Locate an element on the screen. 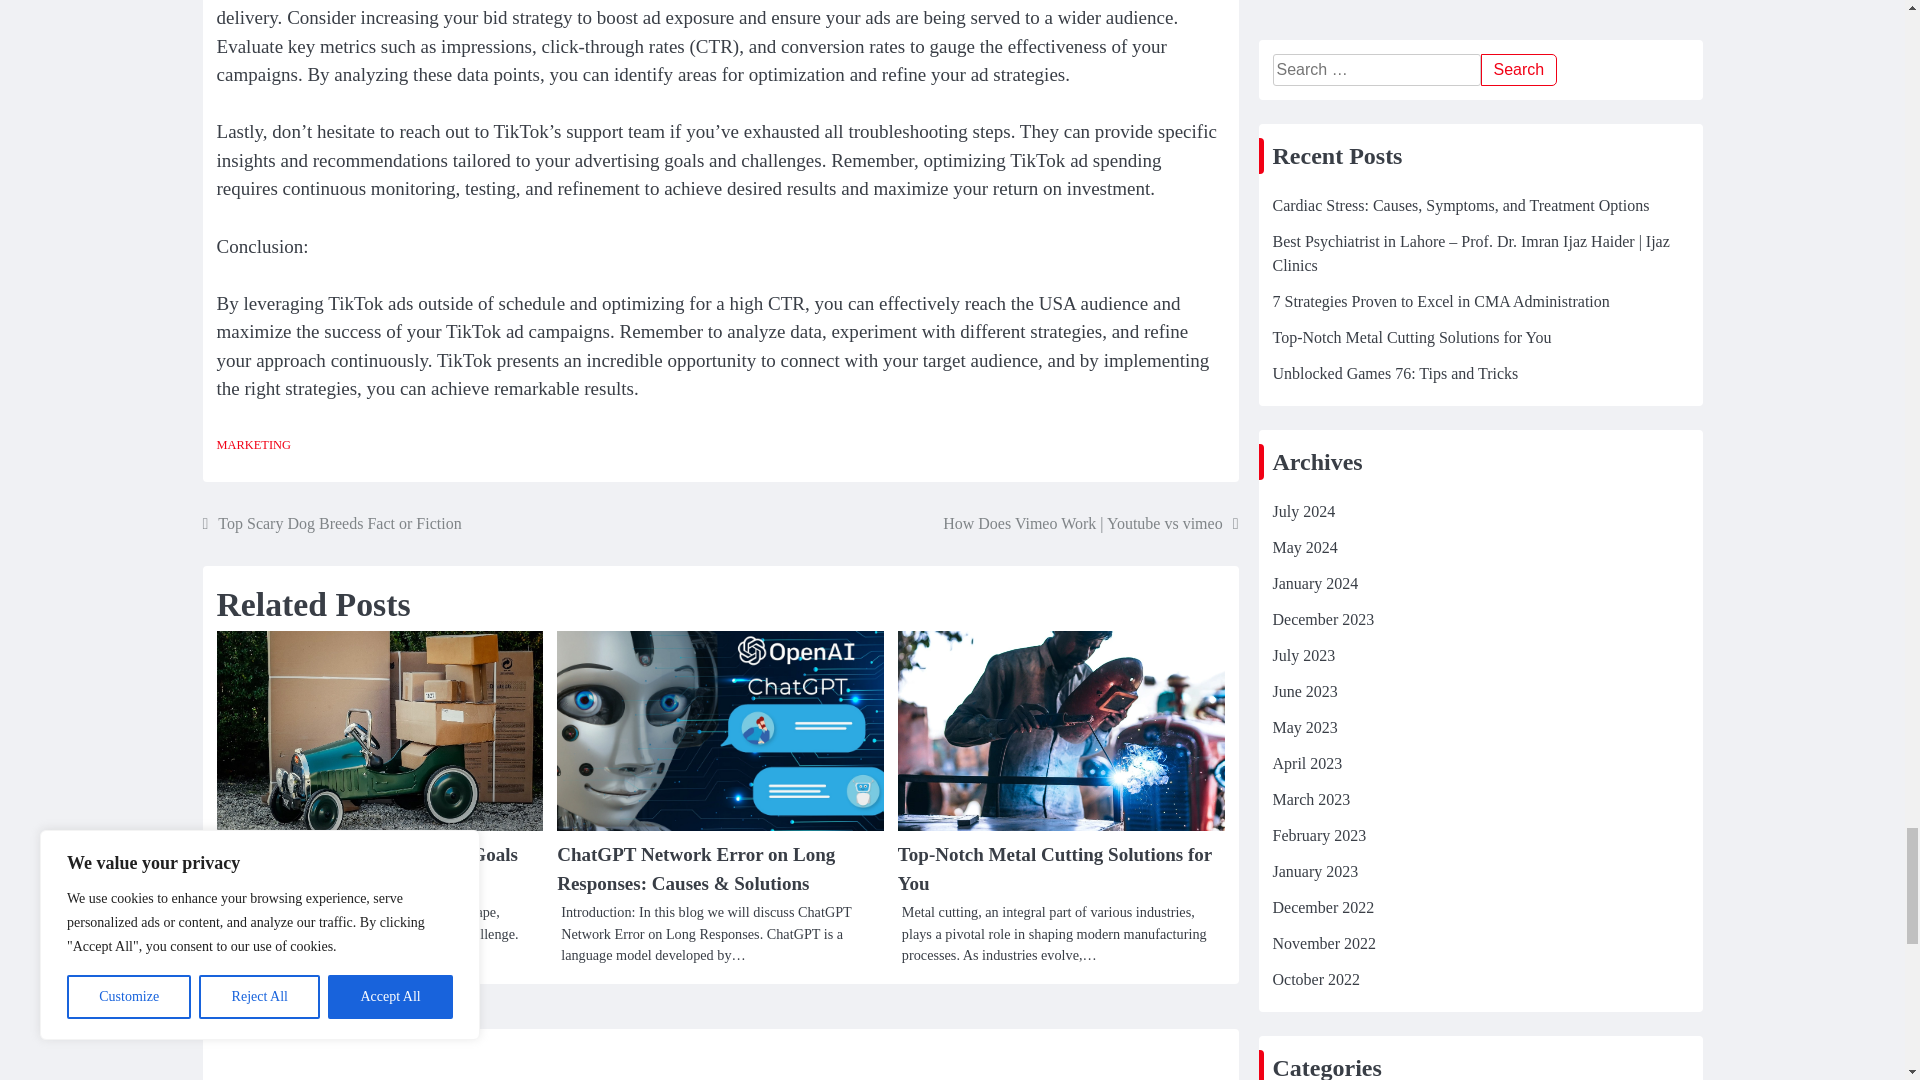  Best Small Business Packaging Goals and Strategies is located at coordinates (366, 868).